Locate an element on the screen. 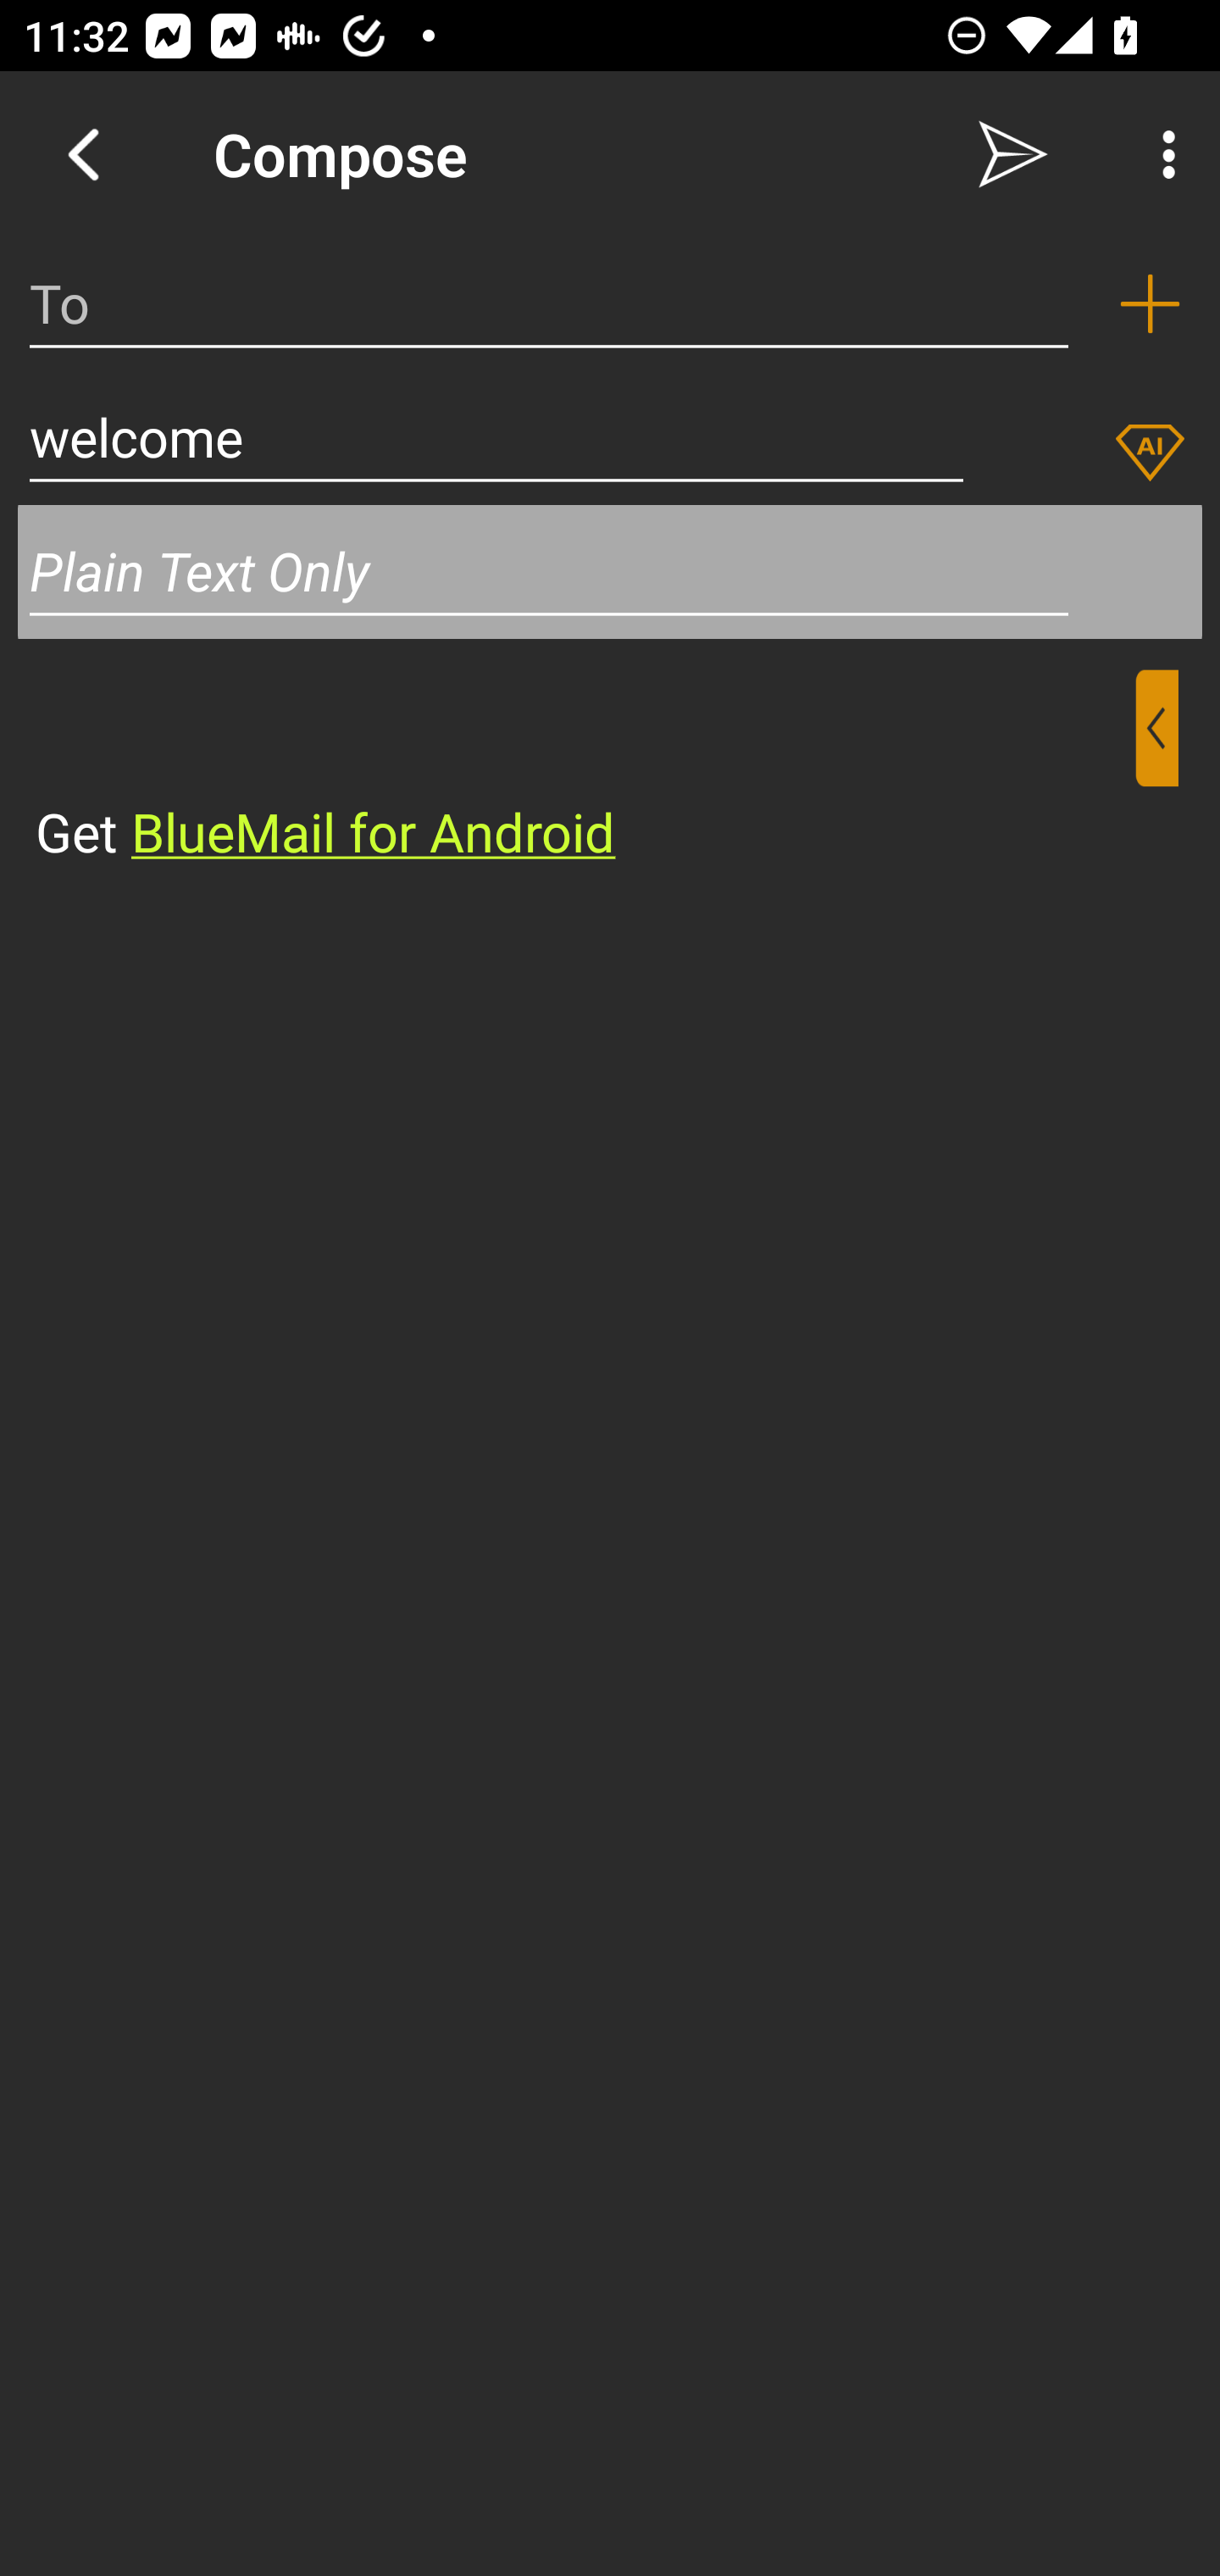 The height and width of the screenshot is (2576, 1220). Navigate up is located at coordinates (83, 154).